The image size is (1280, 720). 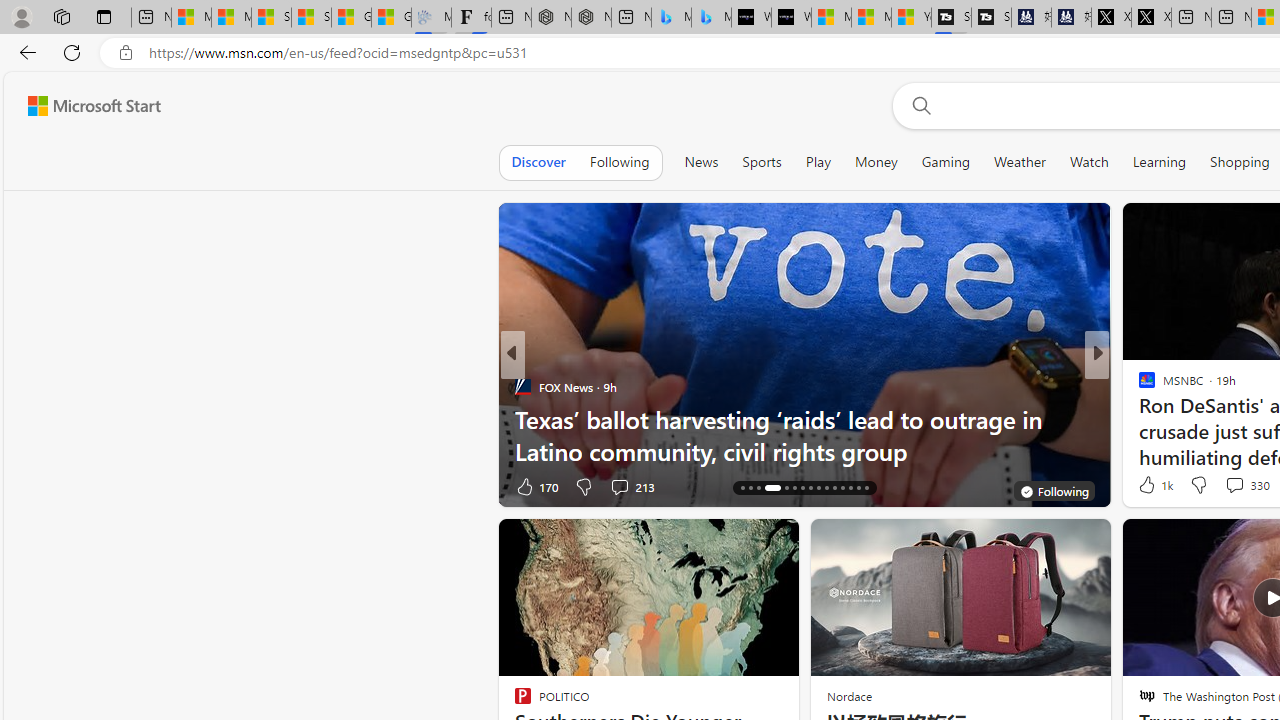 I want to click on Tom's Guide, so click(x=1138, y=386).